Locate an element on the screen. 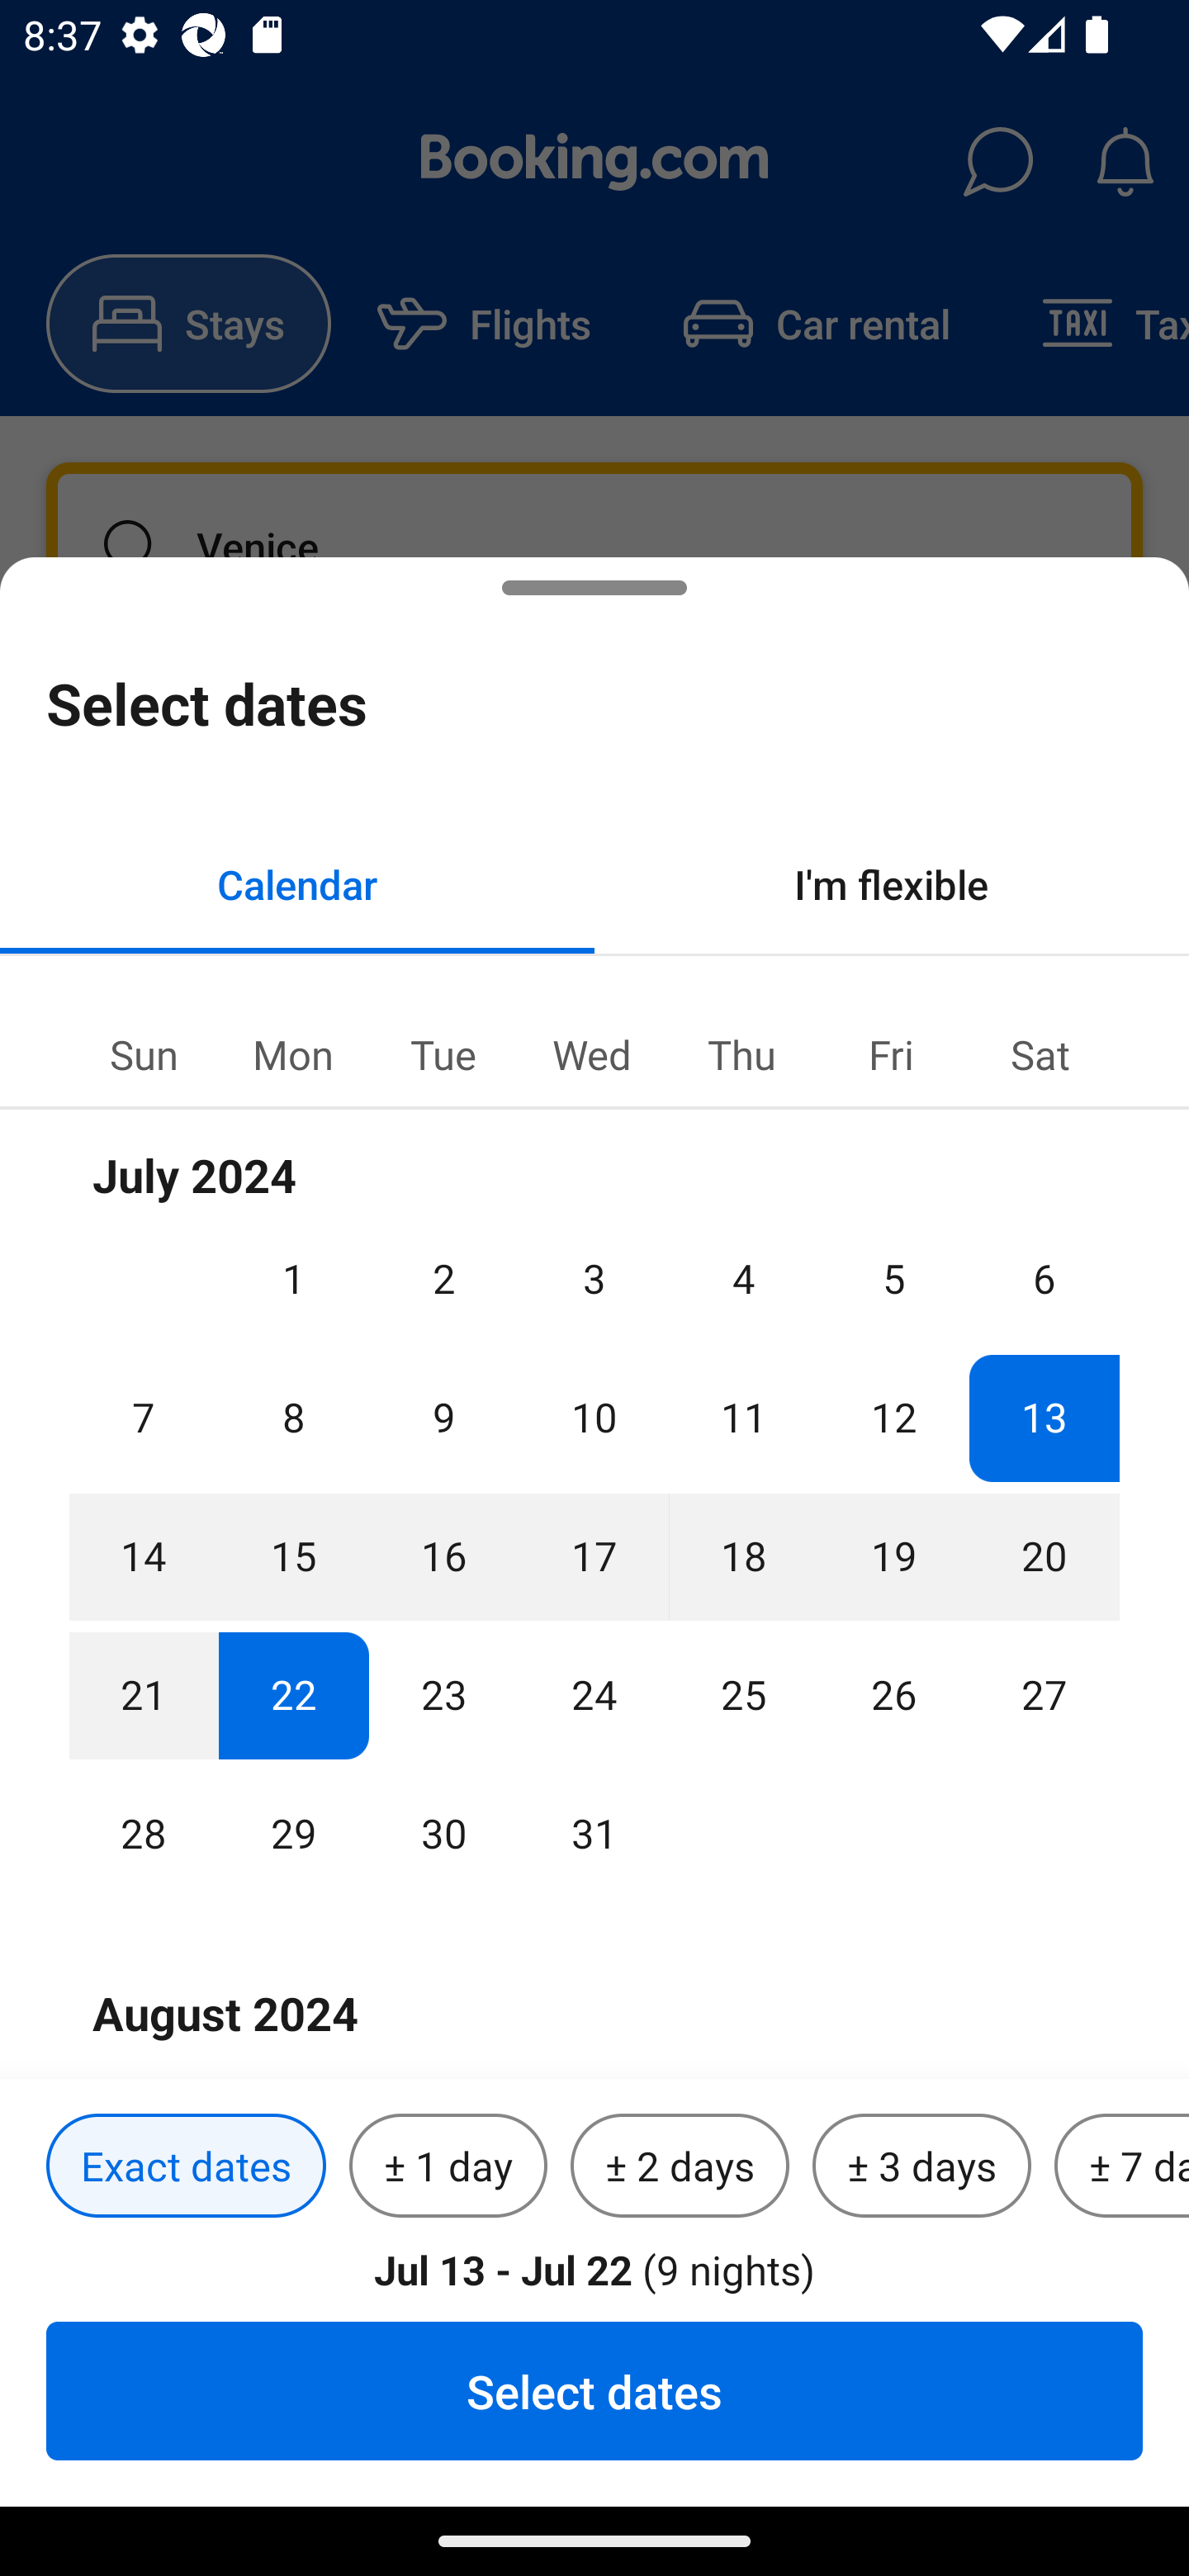  ± 2 days is located at coordinates (680, 2166).